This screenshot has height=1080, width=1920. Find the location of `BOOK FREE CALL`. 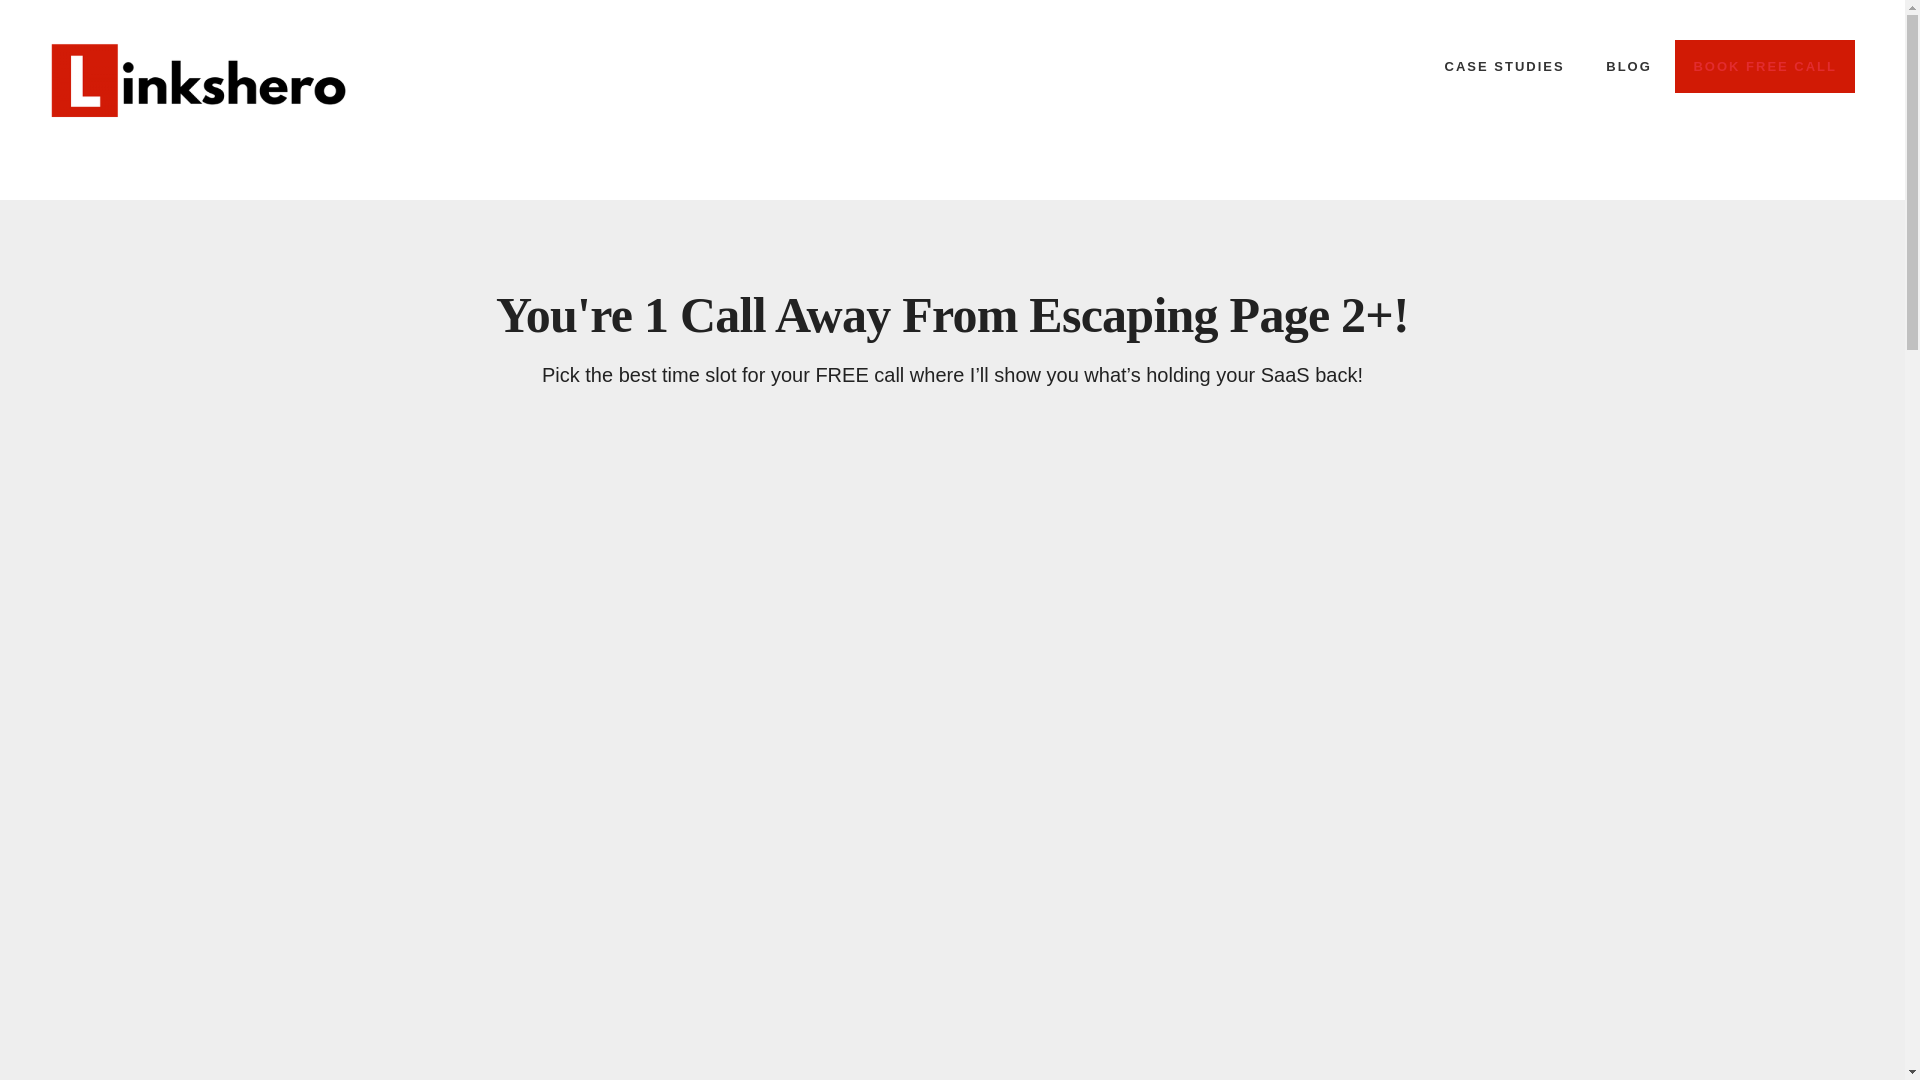

BOOK FREE CALL is located at coordinates (1764, 66).